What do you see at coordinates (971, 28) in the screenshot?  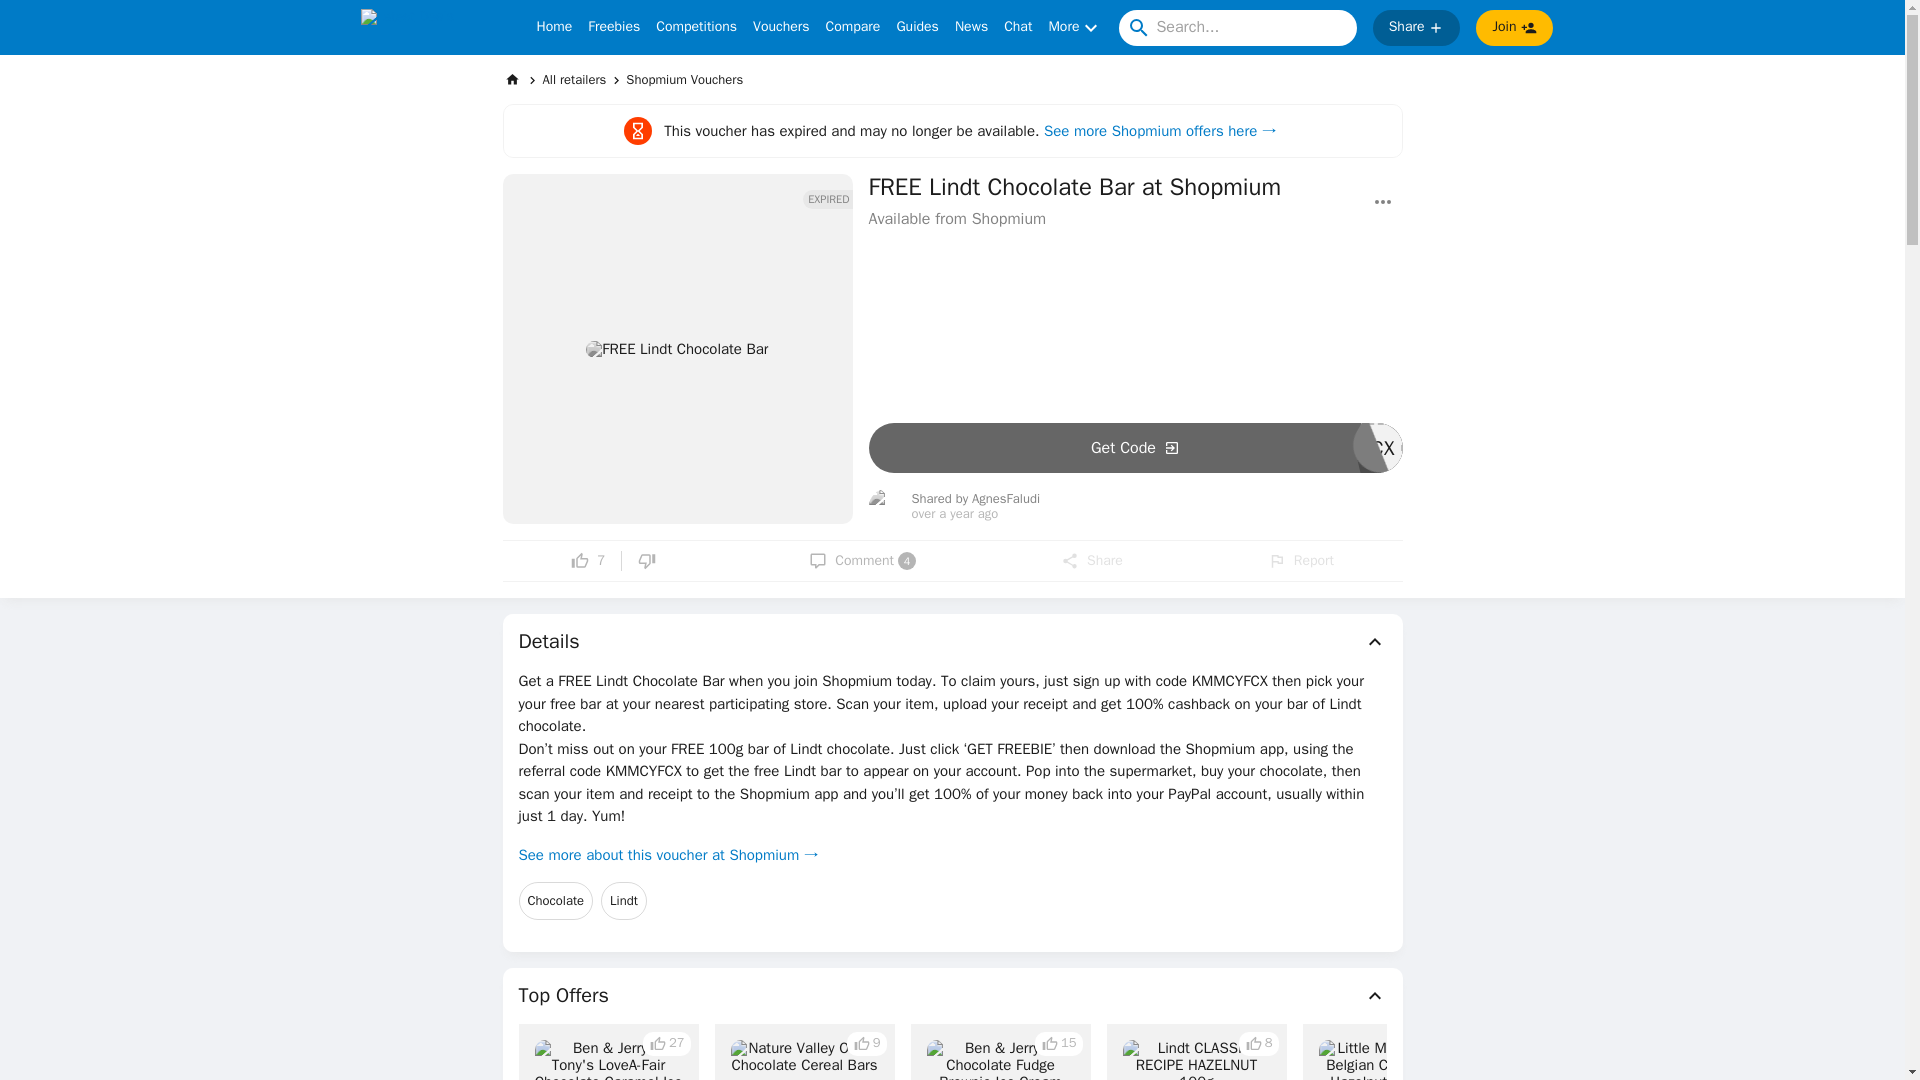 I see `More` at bounding box center [971, 28].